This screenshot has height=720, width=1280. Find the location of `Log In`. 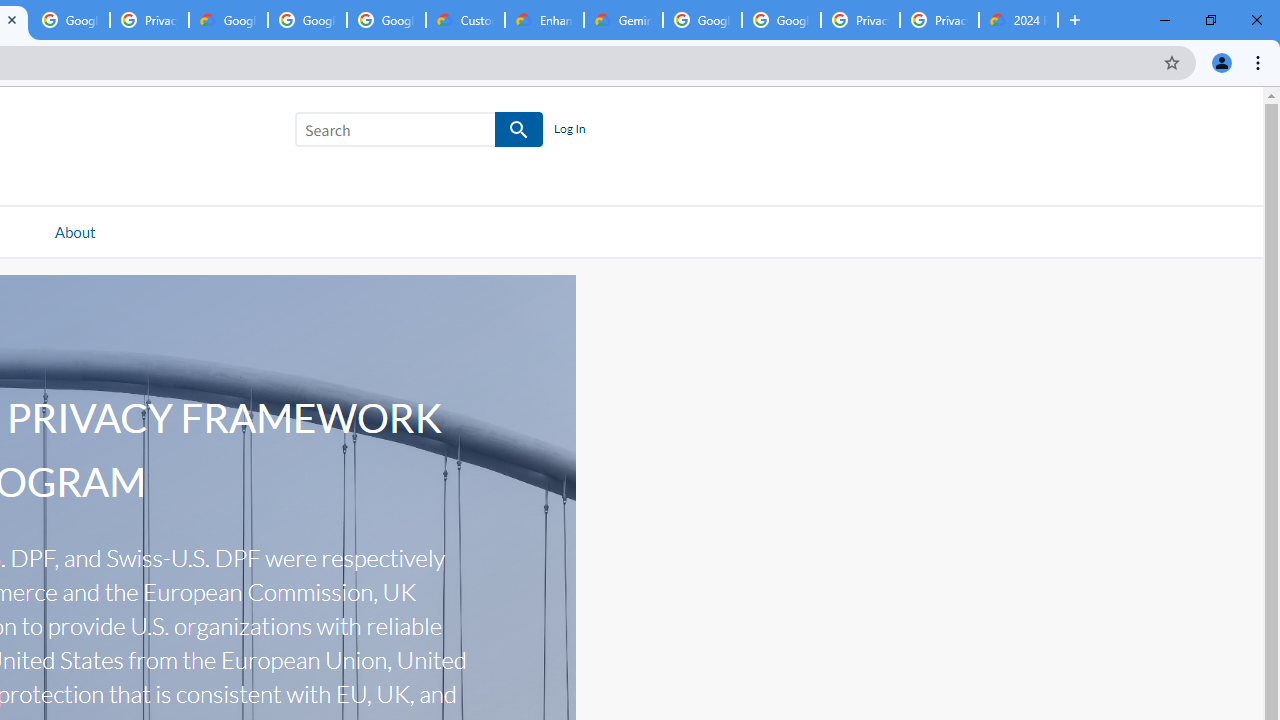

Log In is located at coordinates (569, 130).